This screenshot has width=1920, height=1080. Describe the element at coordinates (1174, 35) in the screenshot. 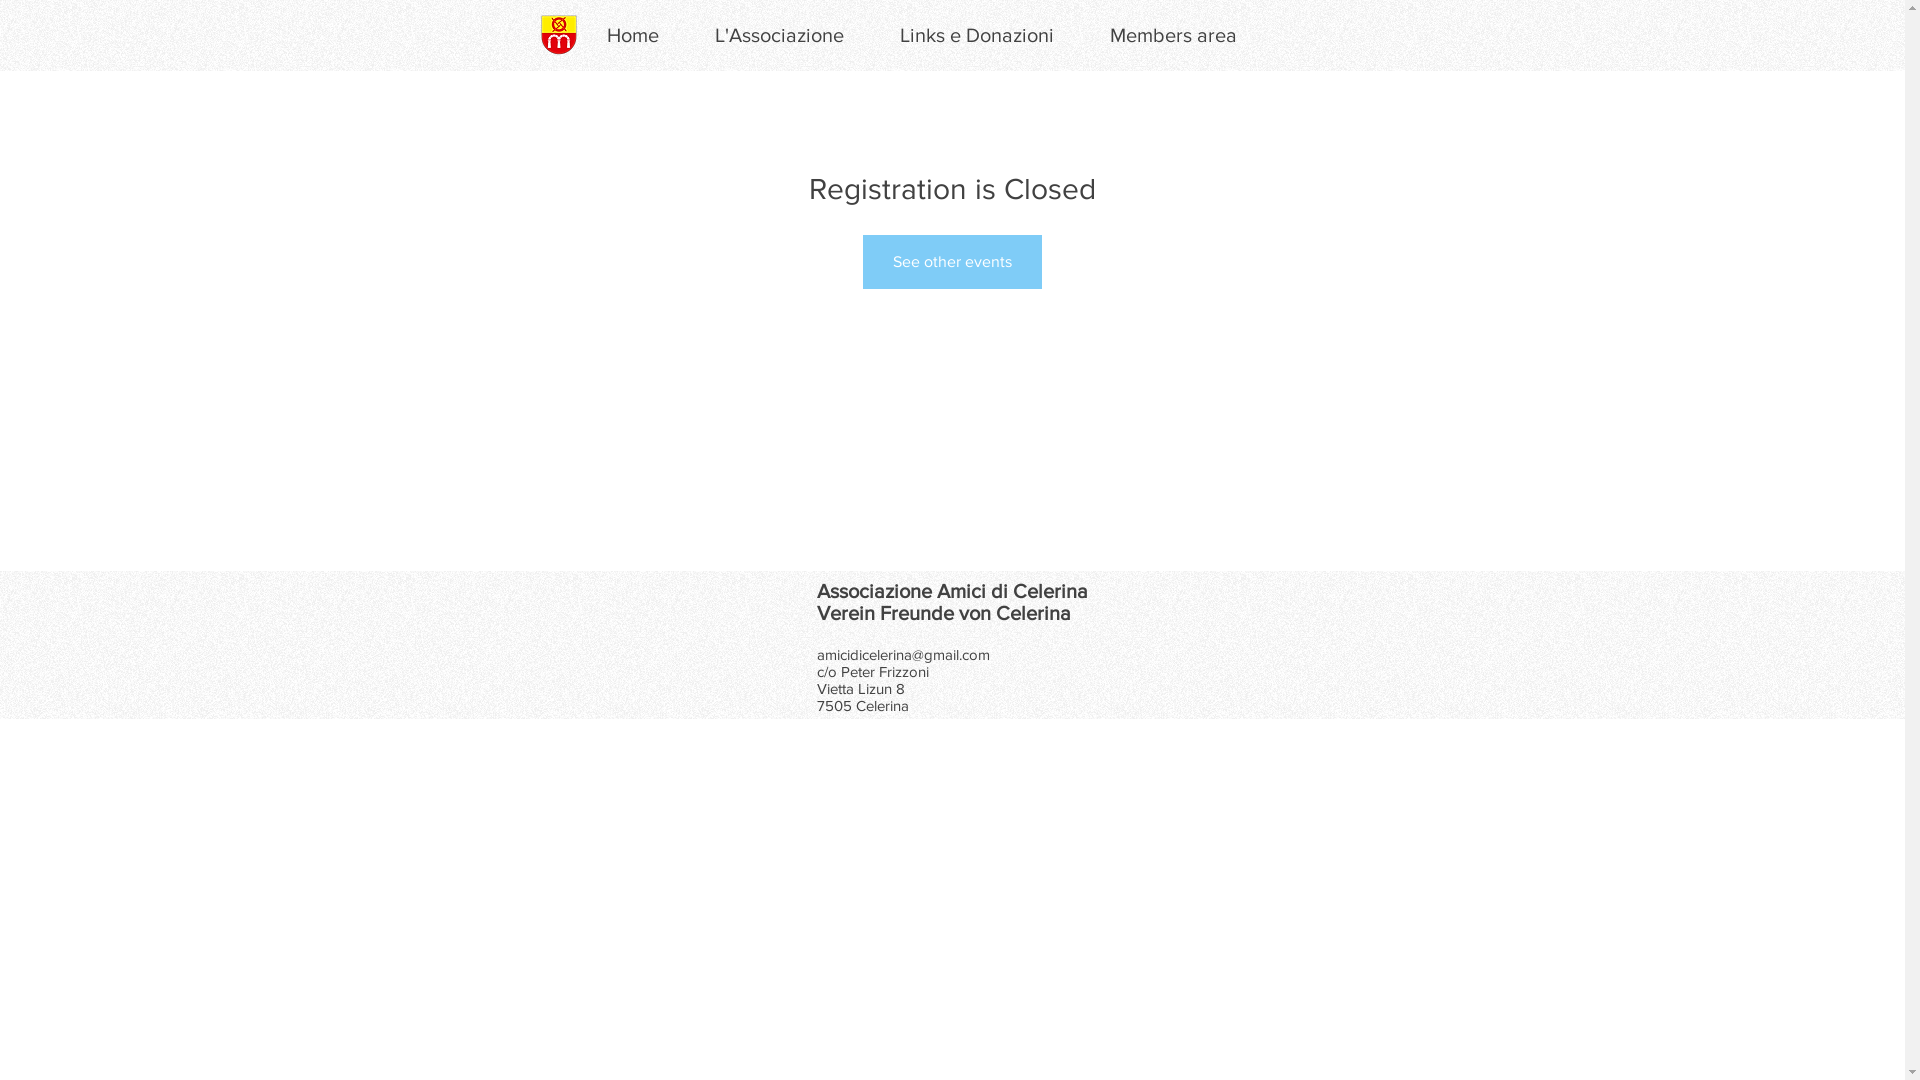

I see `Members area` at that location.